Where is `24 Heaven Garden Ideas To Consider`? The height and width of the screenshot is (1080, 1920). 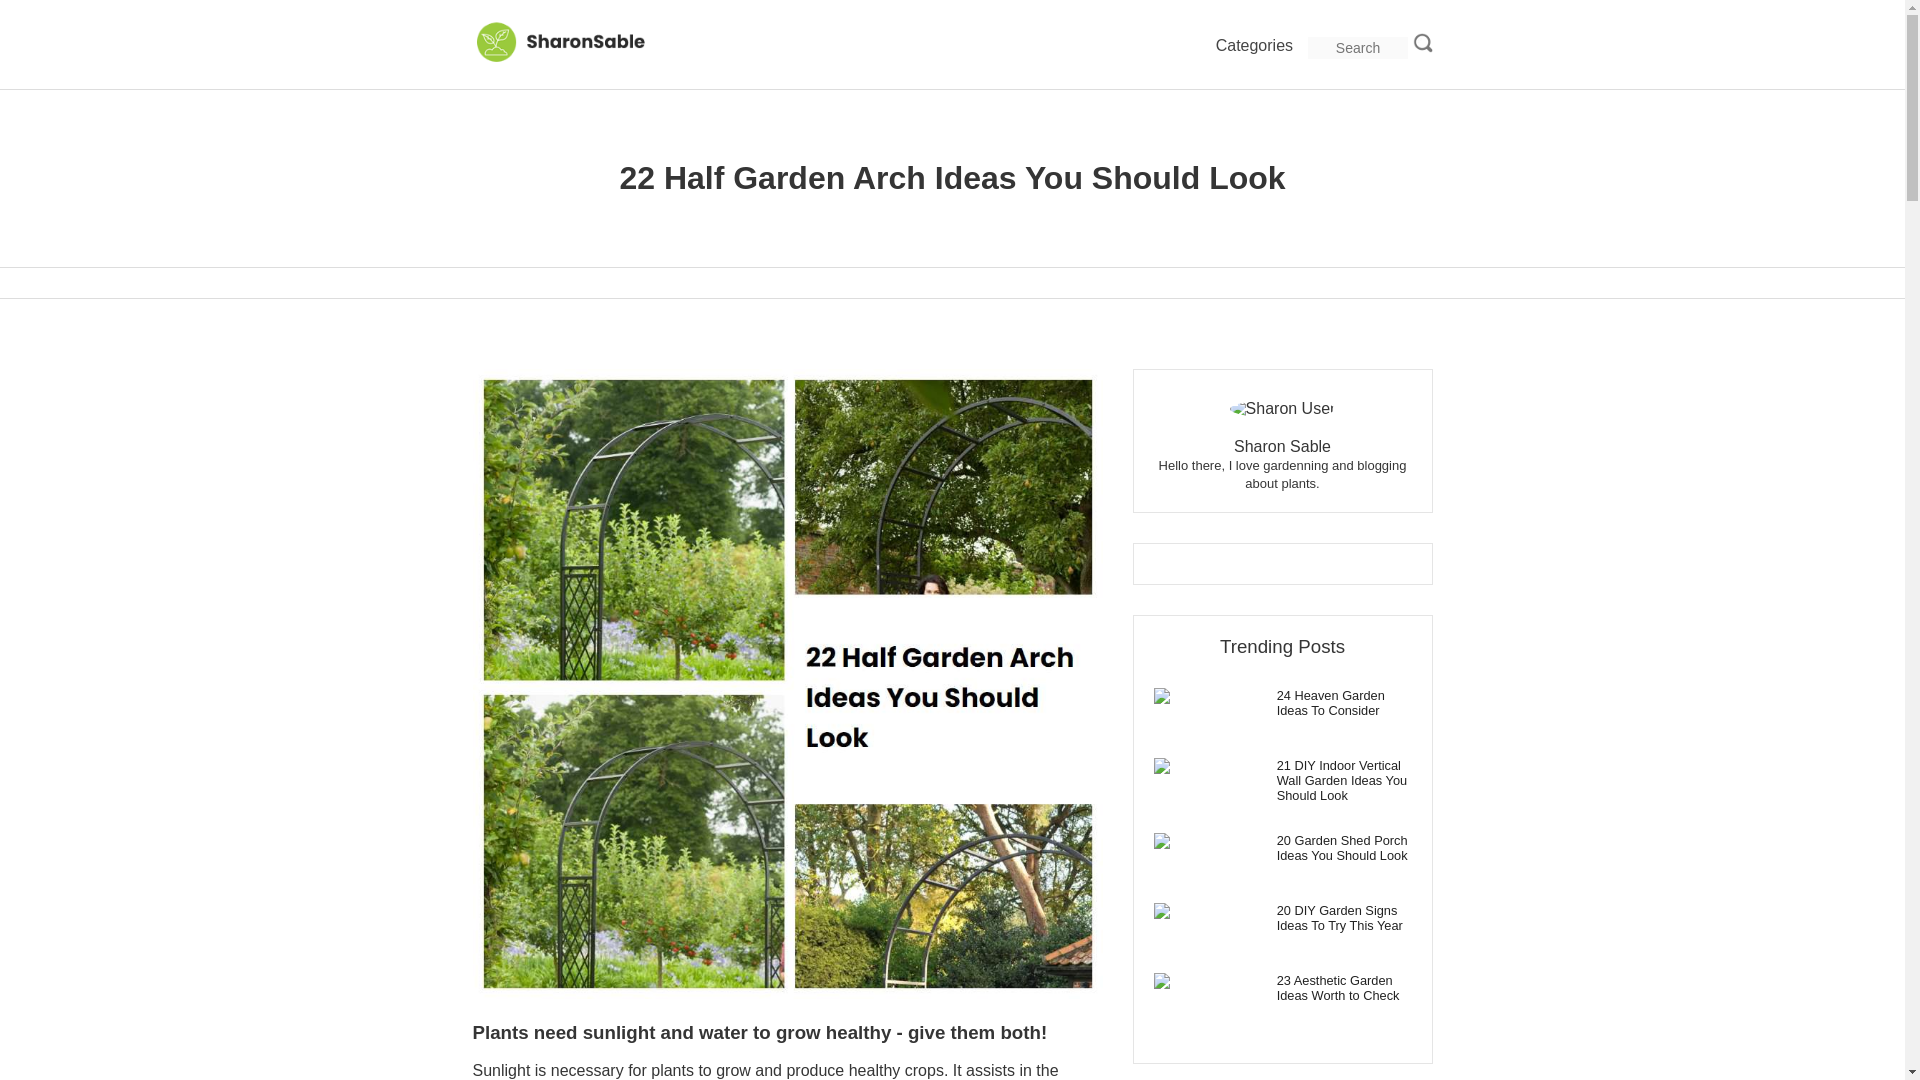 24 Heaven Garden Ideas To Consider is located at coordinates (1282, 702).